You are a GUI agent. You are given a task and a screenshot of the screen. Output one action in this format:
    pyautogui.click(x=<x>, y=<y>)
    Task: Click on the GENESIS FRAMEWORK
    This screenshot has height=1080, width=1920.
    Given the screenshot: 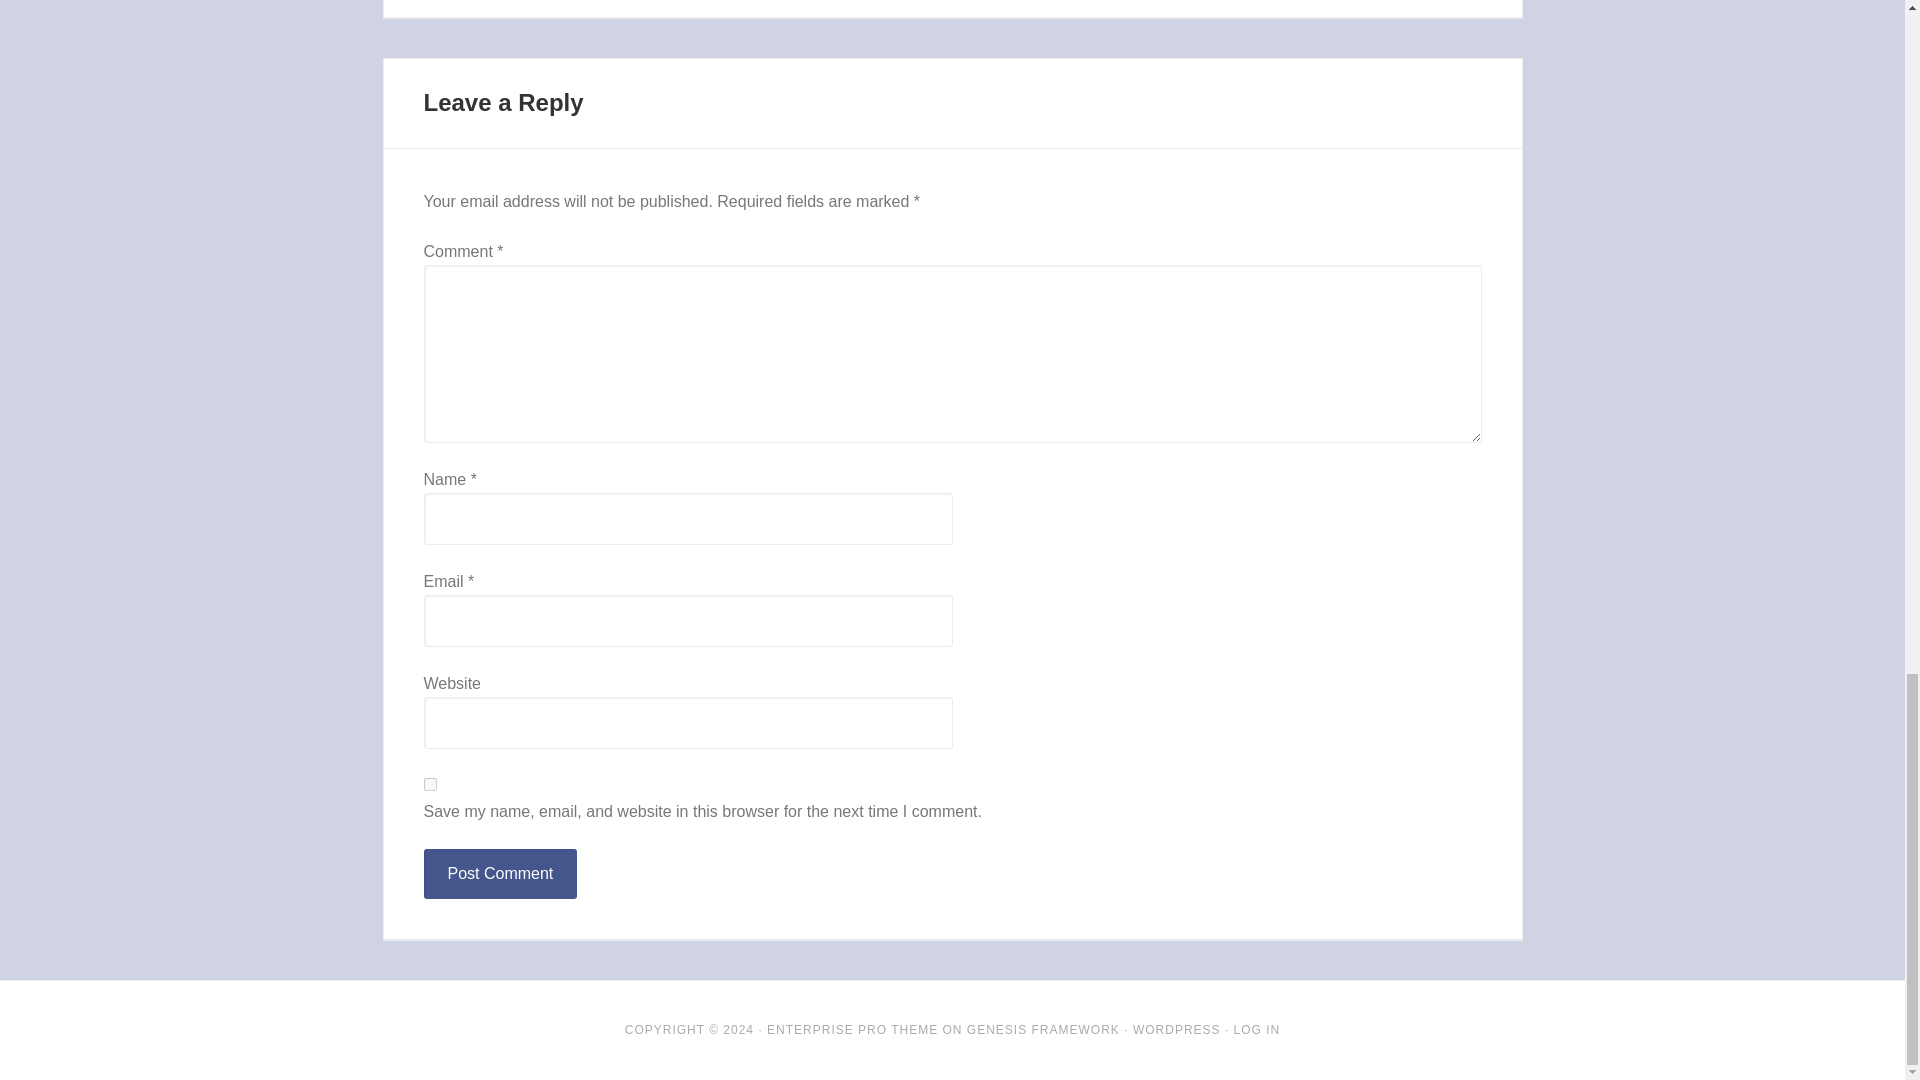 What is the action you would take?
    pyautogui.click(x=1043, y=1029)
    